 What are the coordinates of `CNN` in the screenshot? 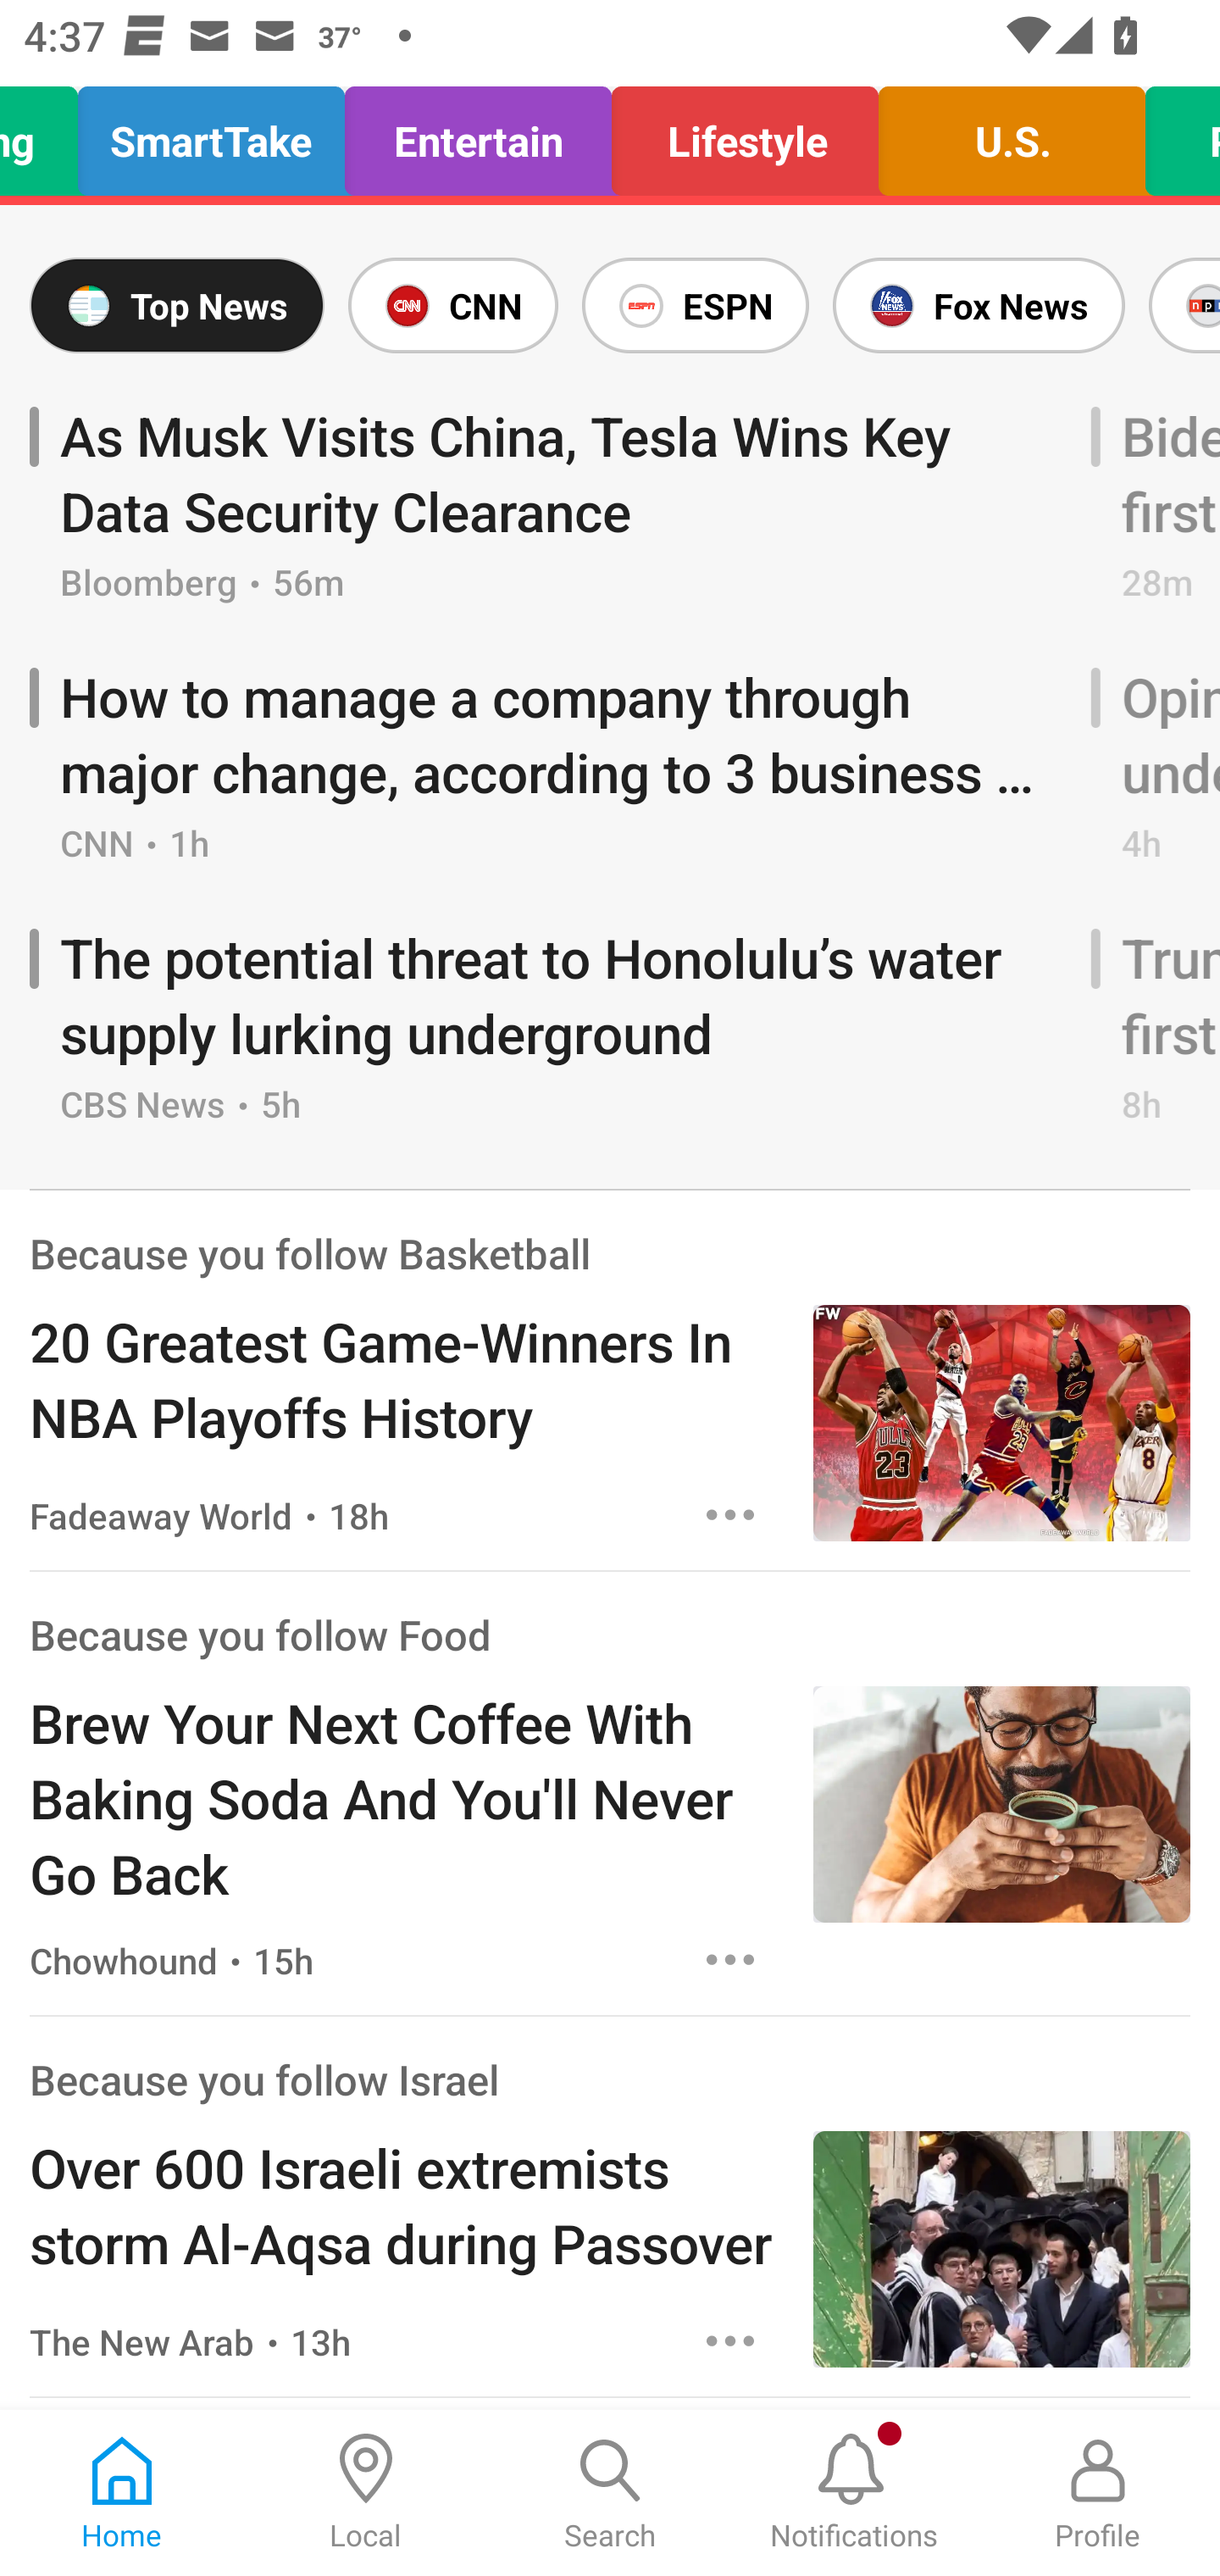 It's located at (452, 305).